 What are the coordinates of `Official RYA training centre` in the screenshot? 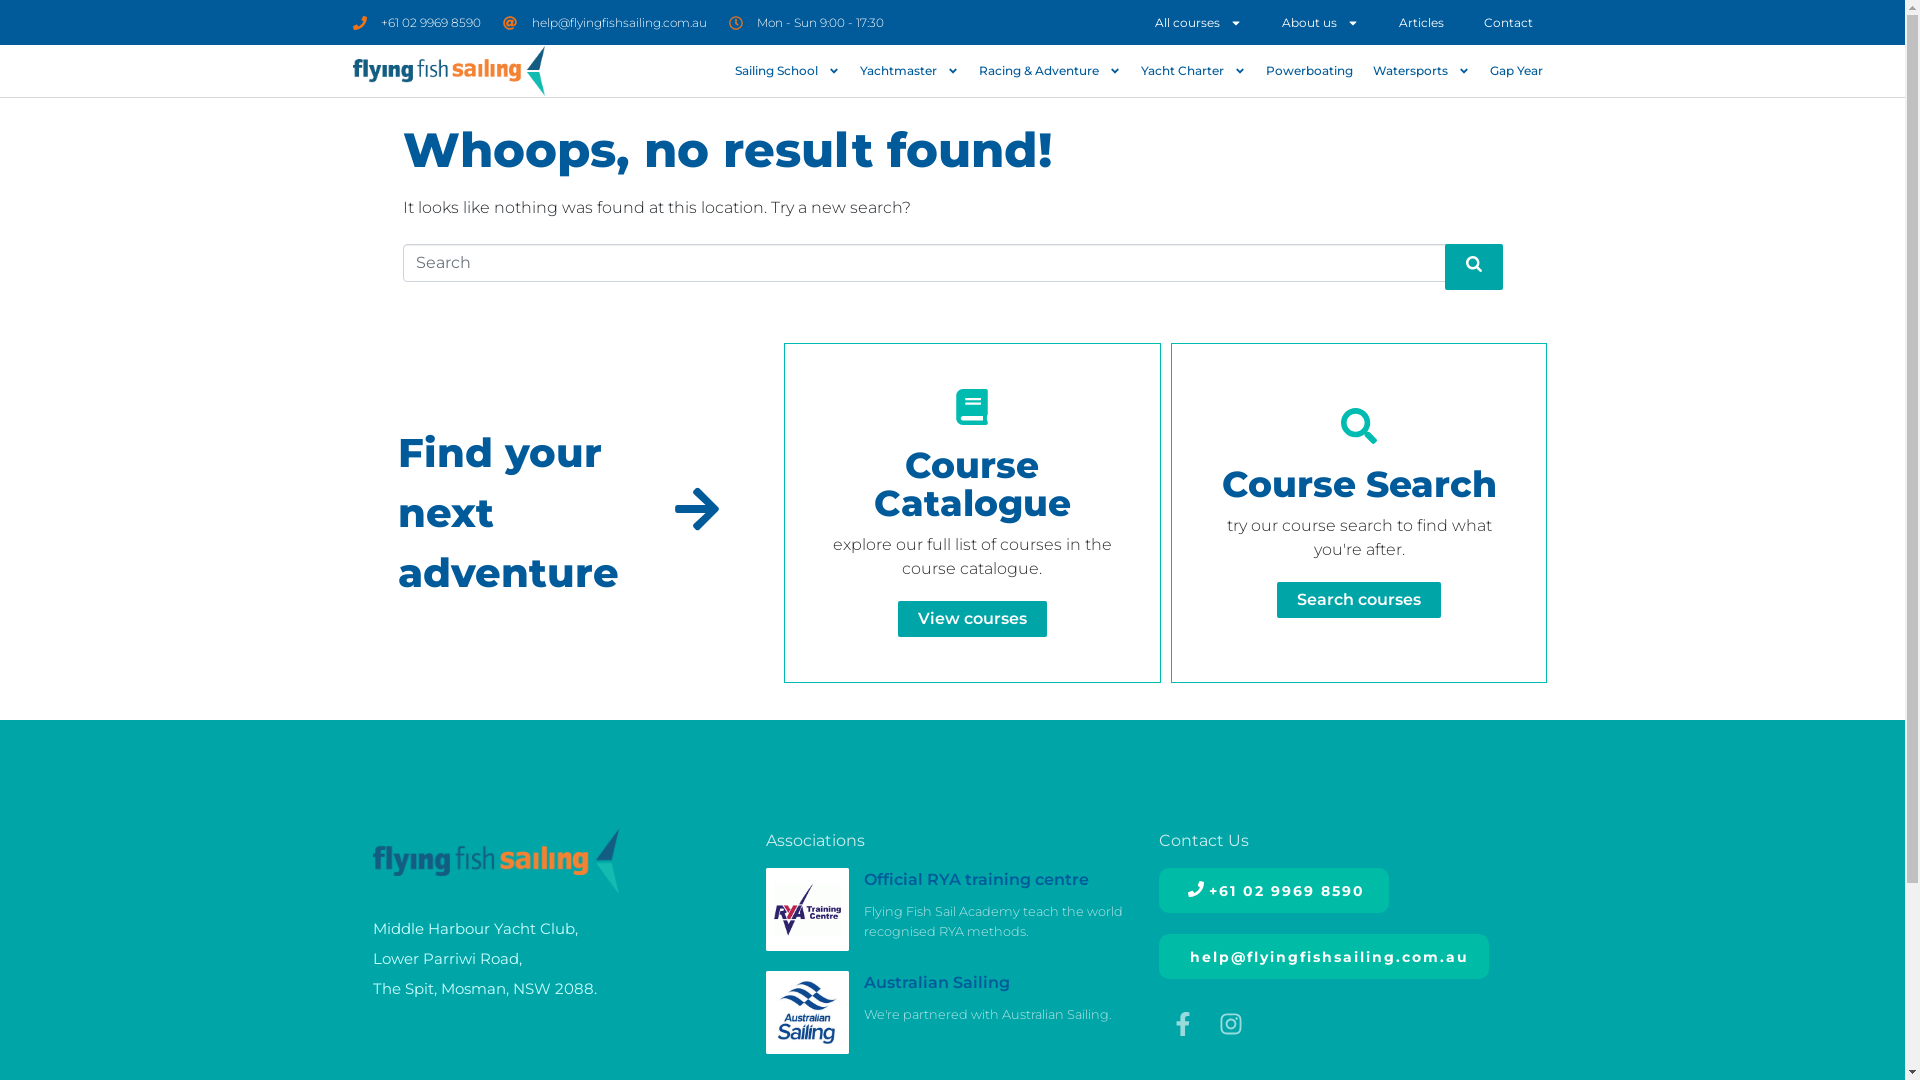 It's located at (976, 880).